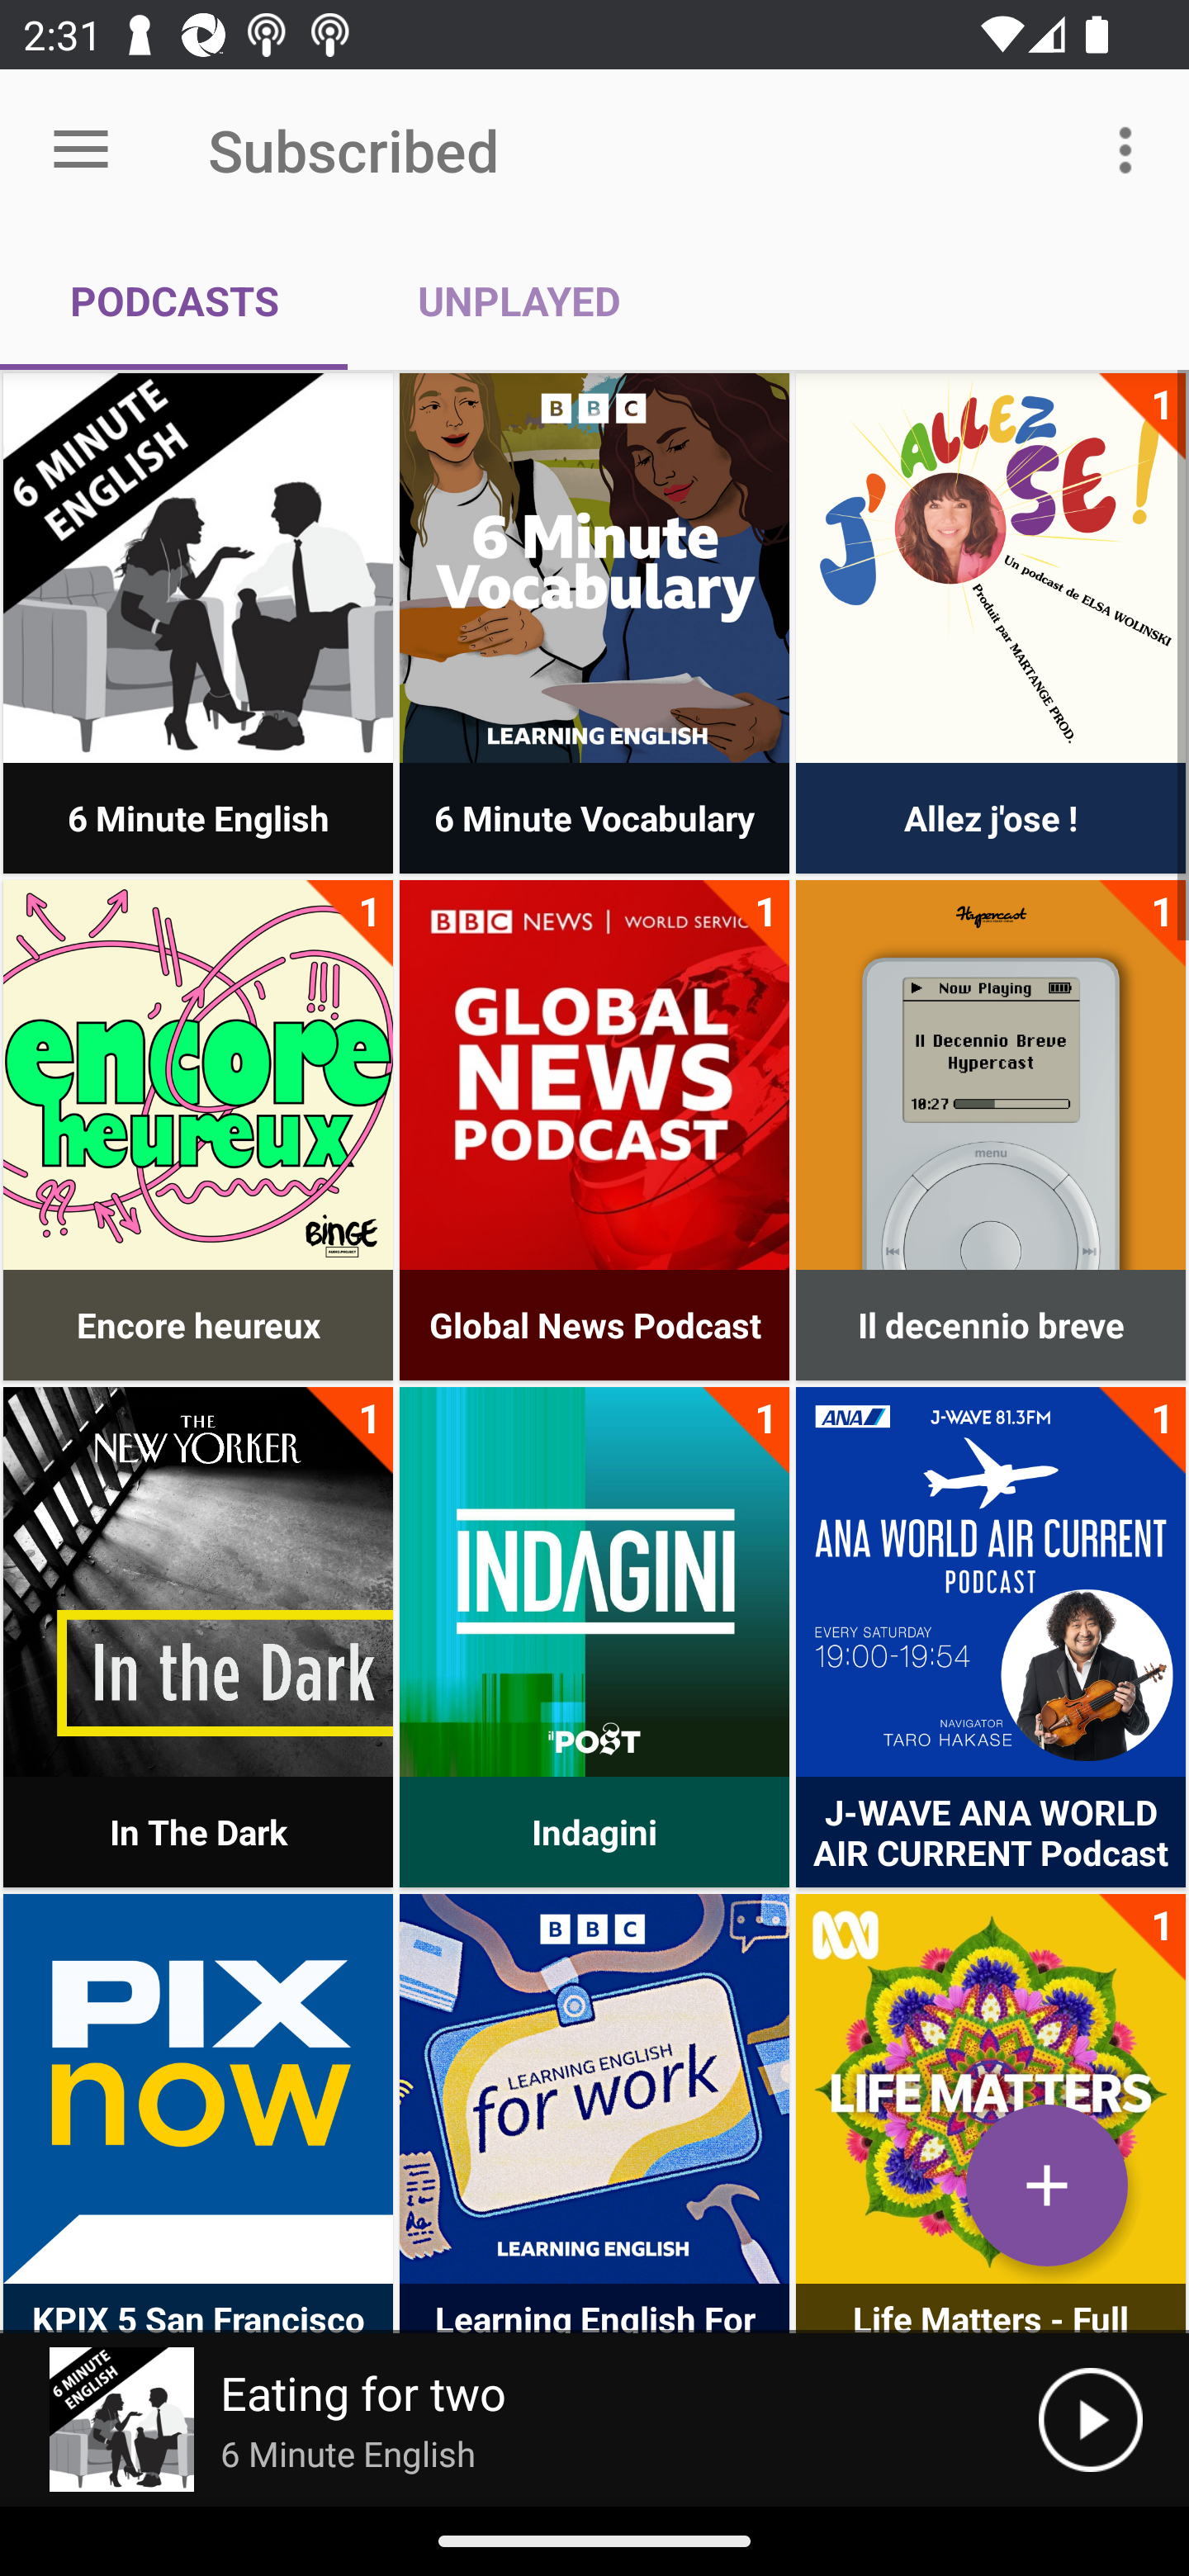 This screenshot has width=1189, height=2576. Describe the element at coordinates (594, 1075) in the screenshot. I see `Global News Podcast` at that location.